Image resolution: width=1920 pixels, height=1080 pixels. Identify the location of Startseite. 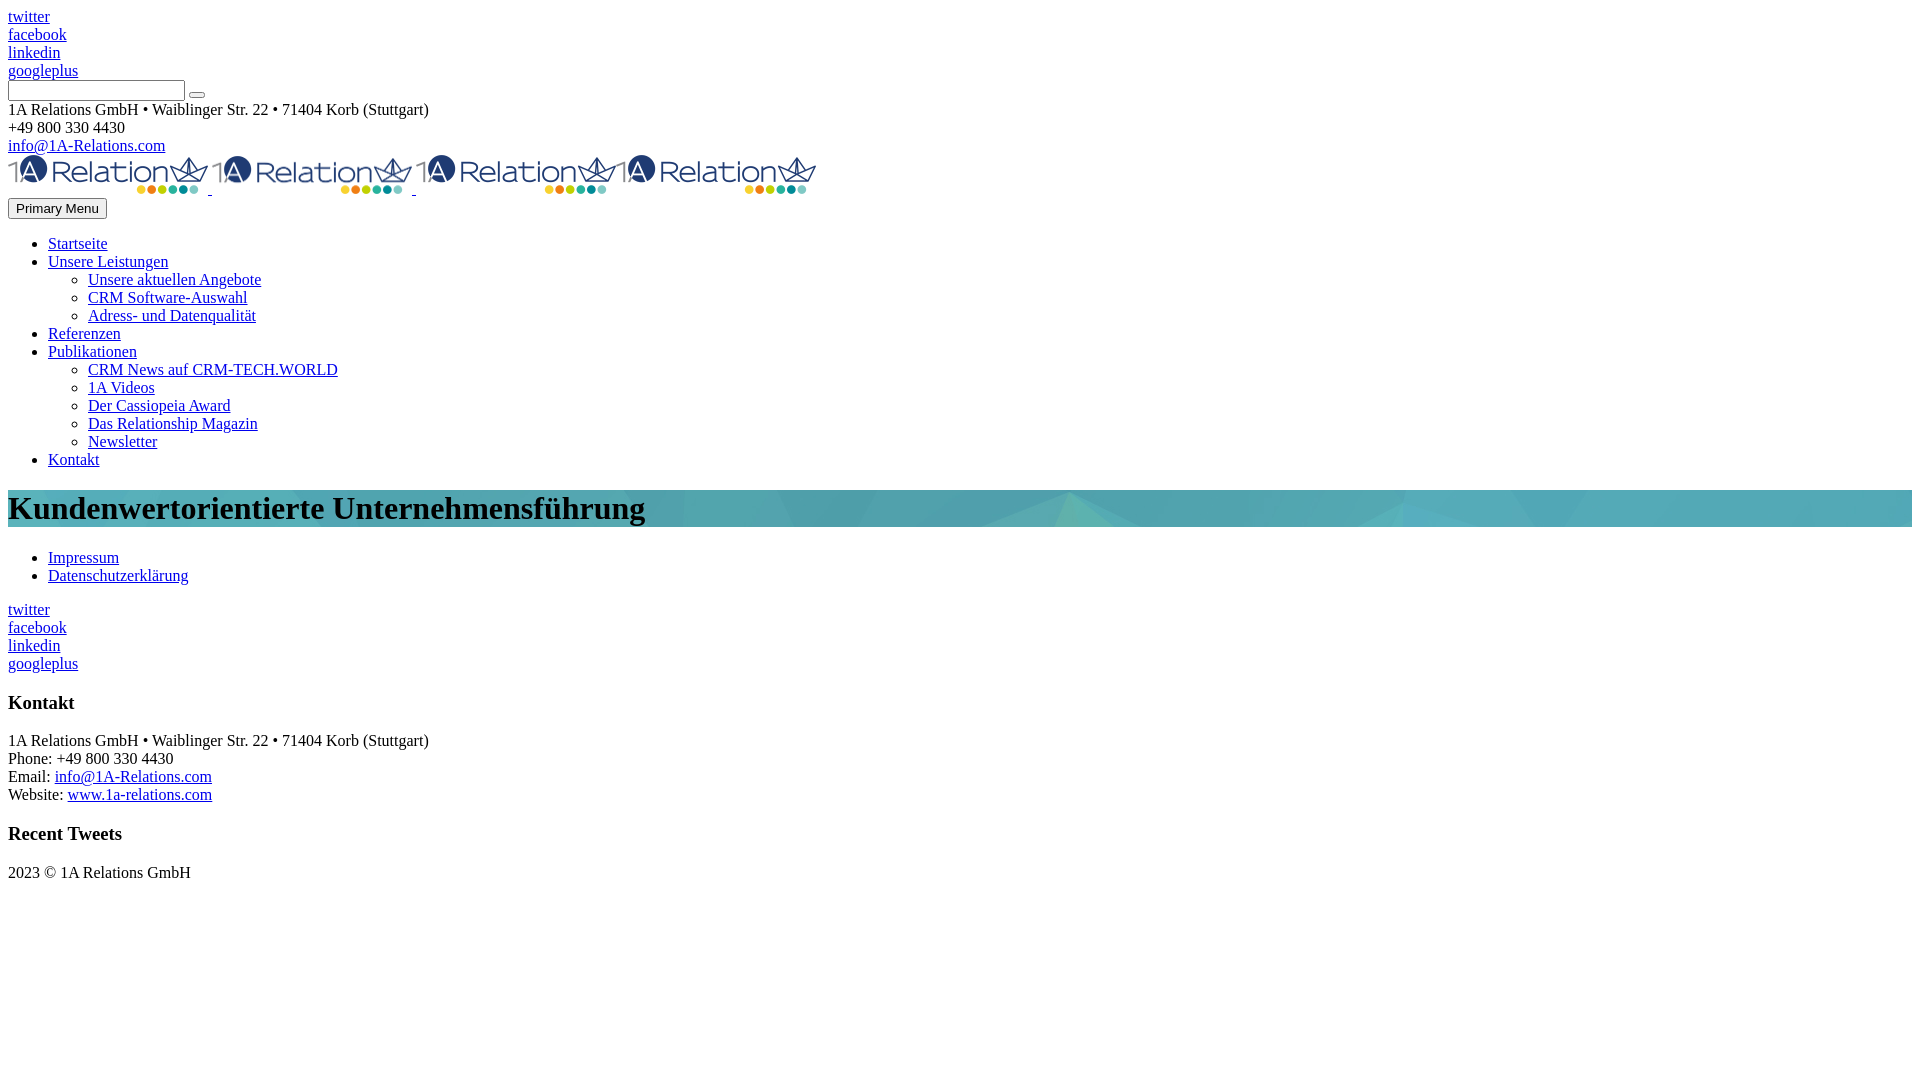
(78, 244).